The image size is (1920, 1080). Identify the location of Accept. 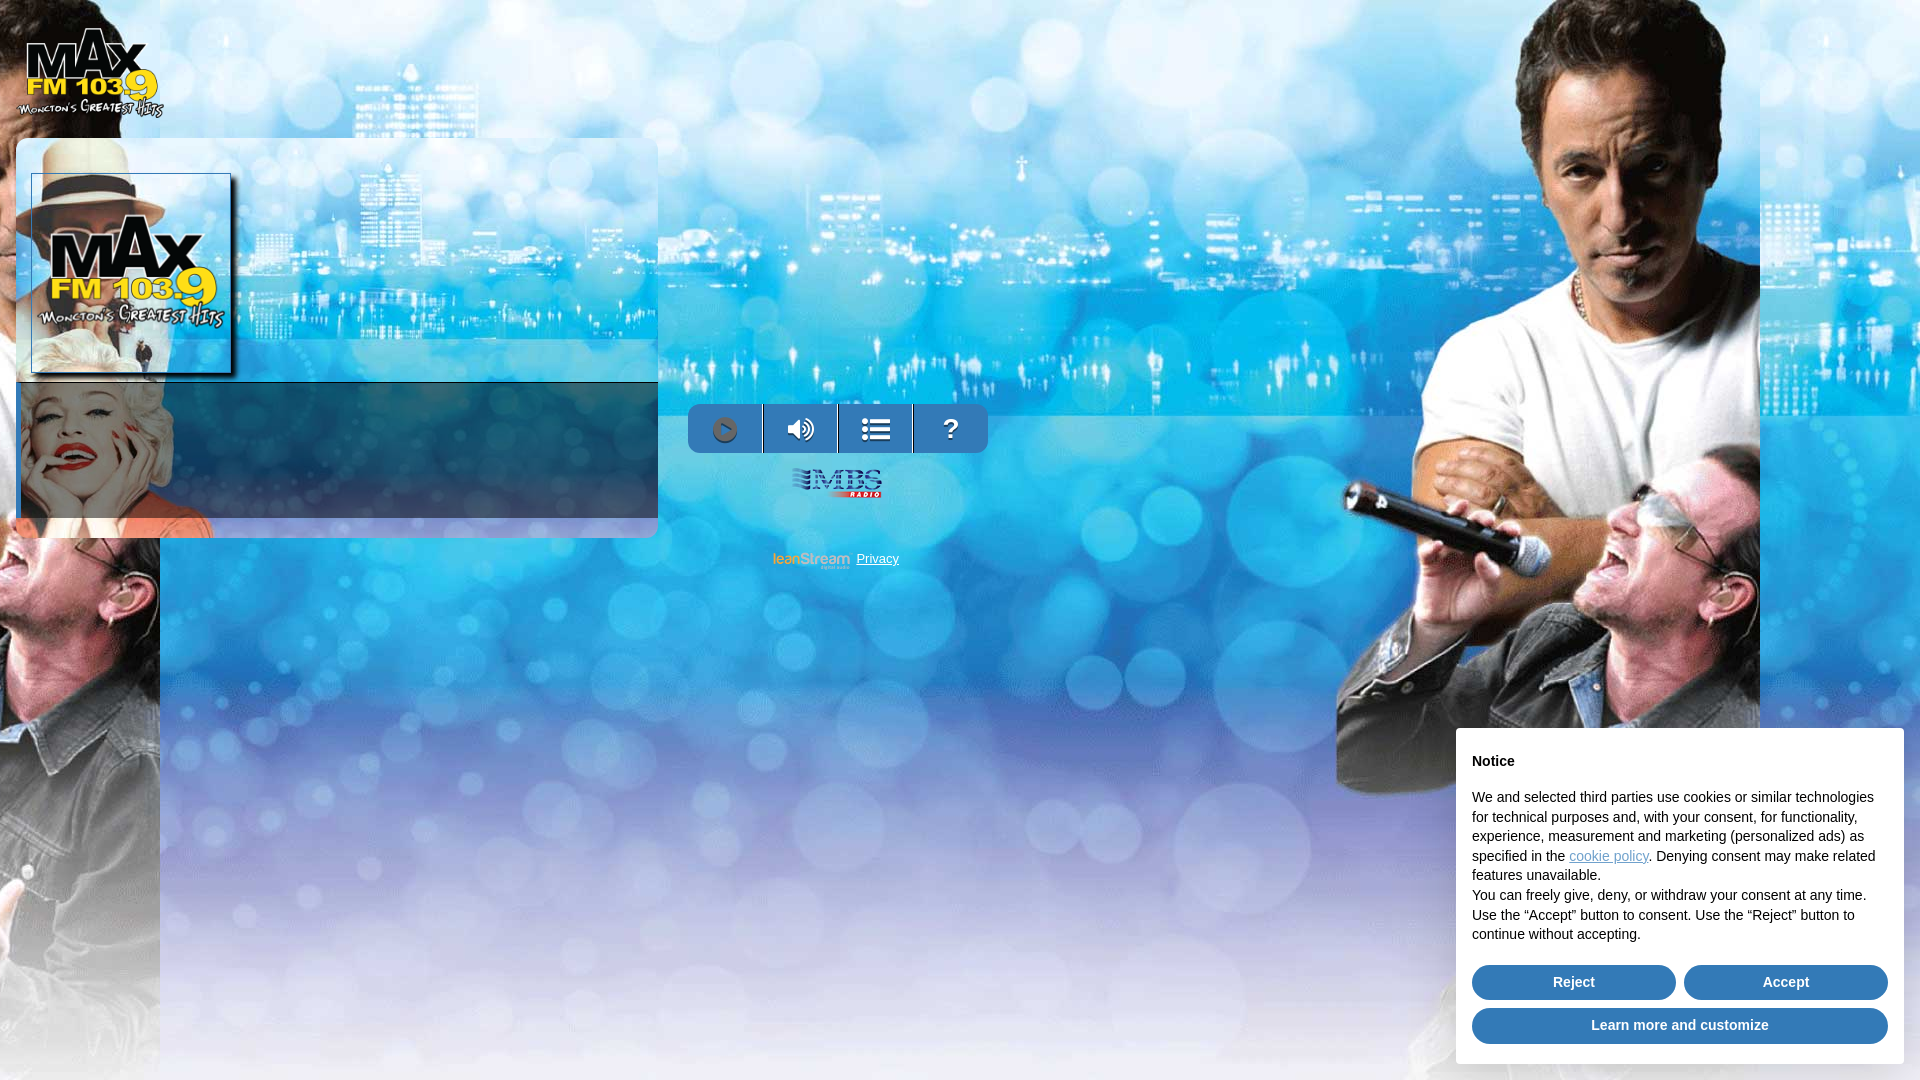
(1786, 983).